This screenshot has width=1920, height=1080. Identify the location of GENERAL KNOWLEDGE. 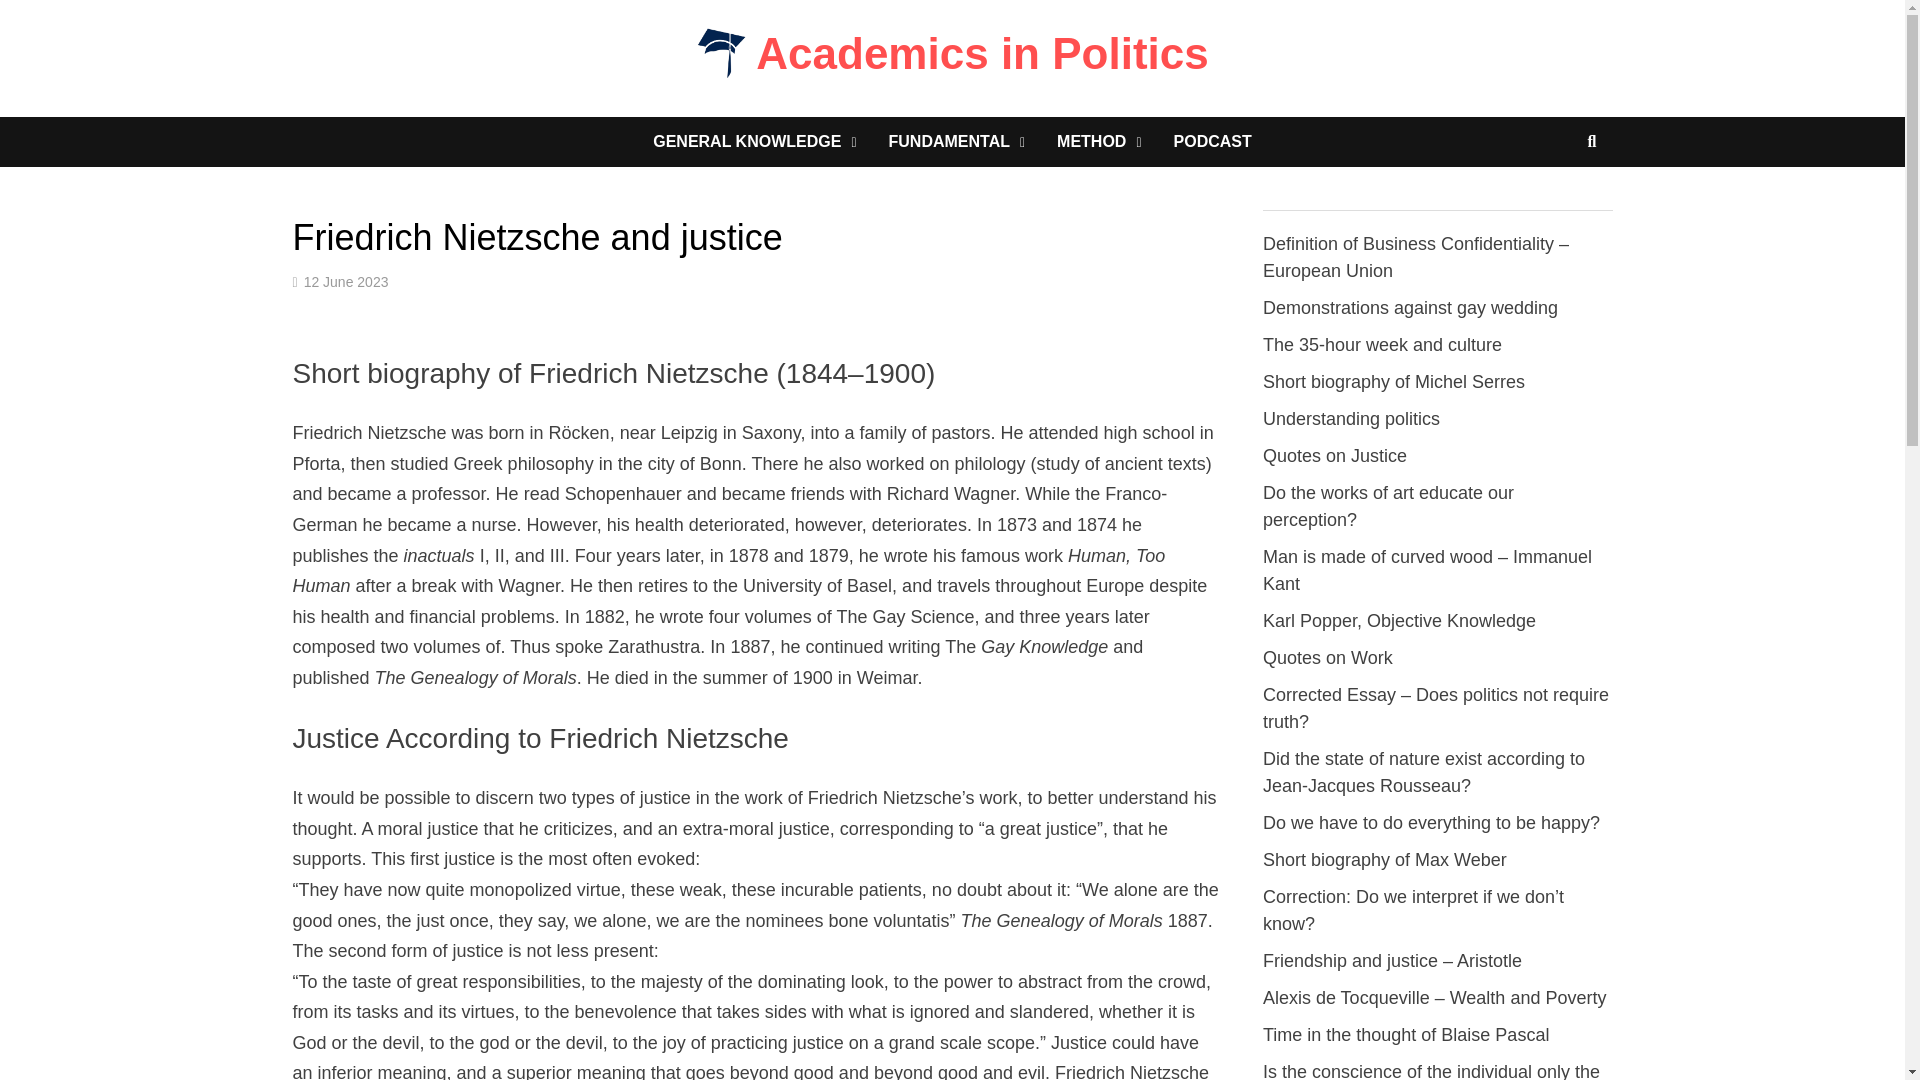
(754, 142).